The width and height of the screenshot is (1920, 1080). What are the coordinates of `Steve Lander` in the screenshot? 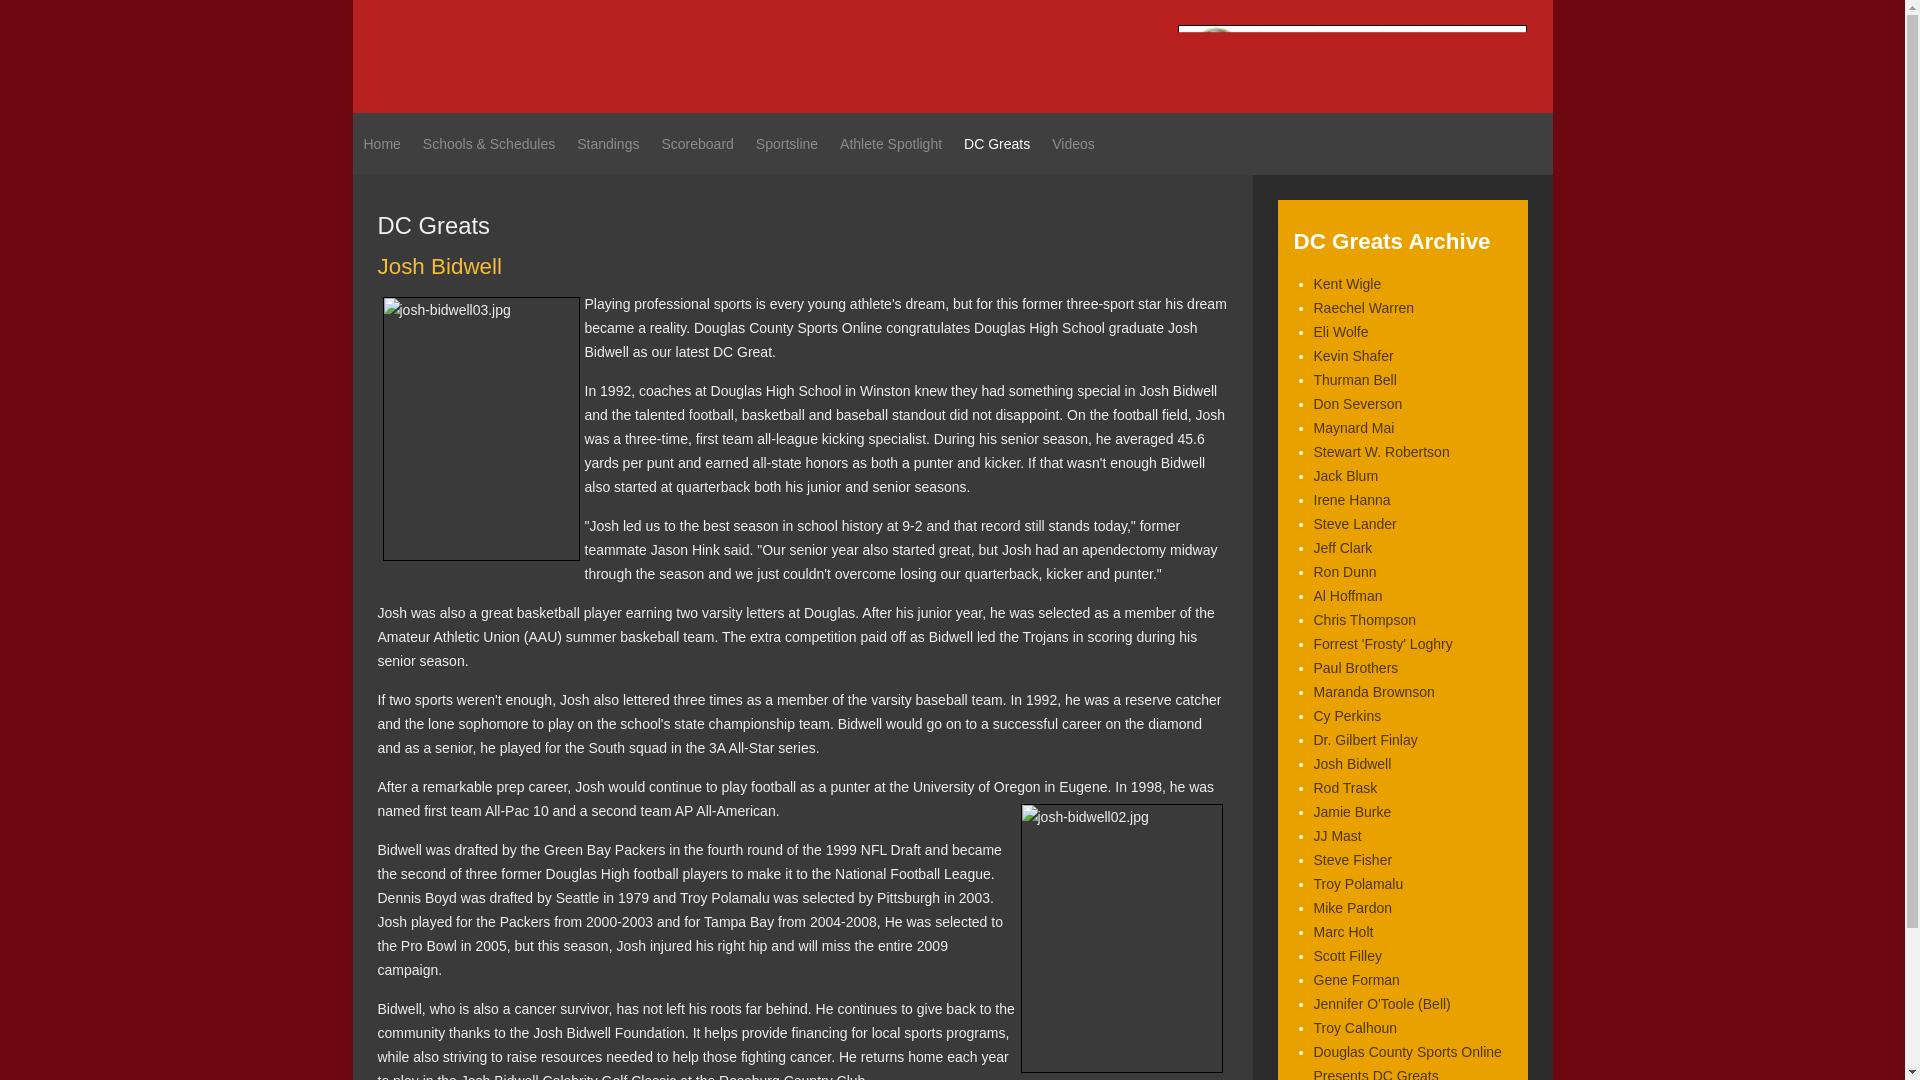 It's located at (1355, 524).